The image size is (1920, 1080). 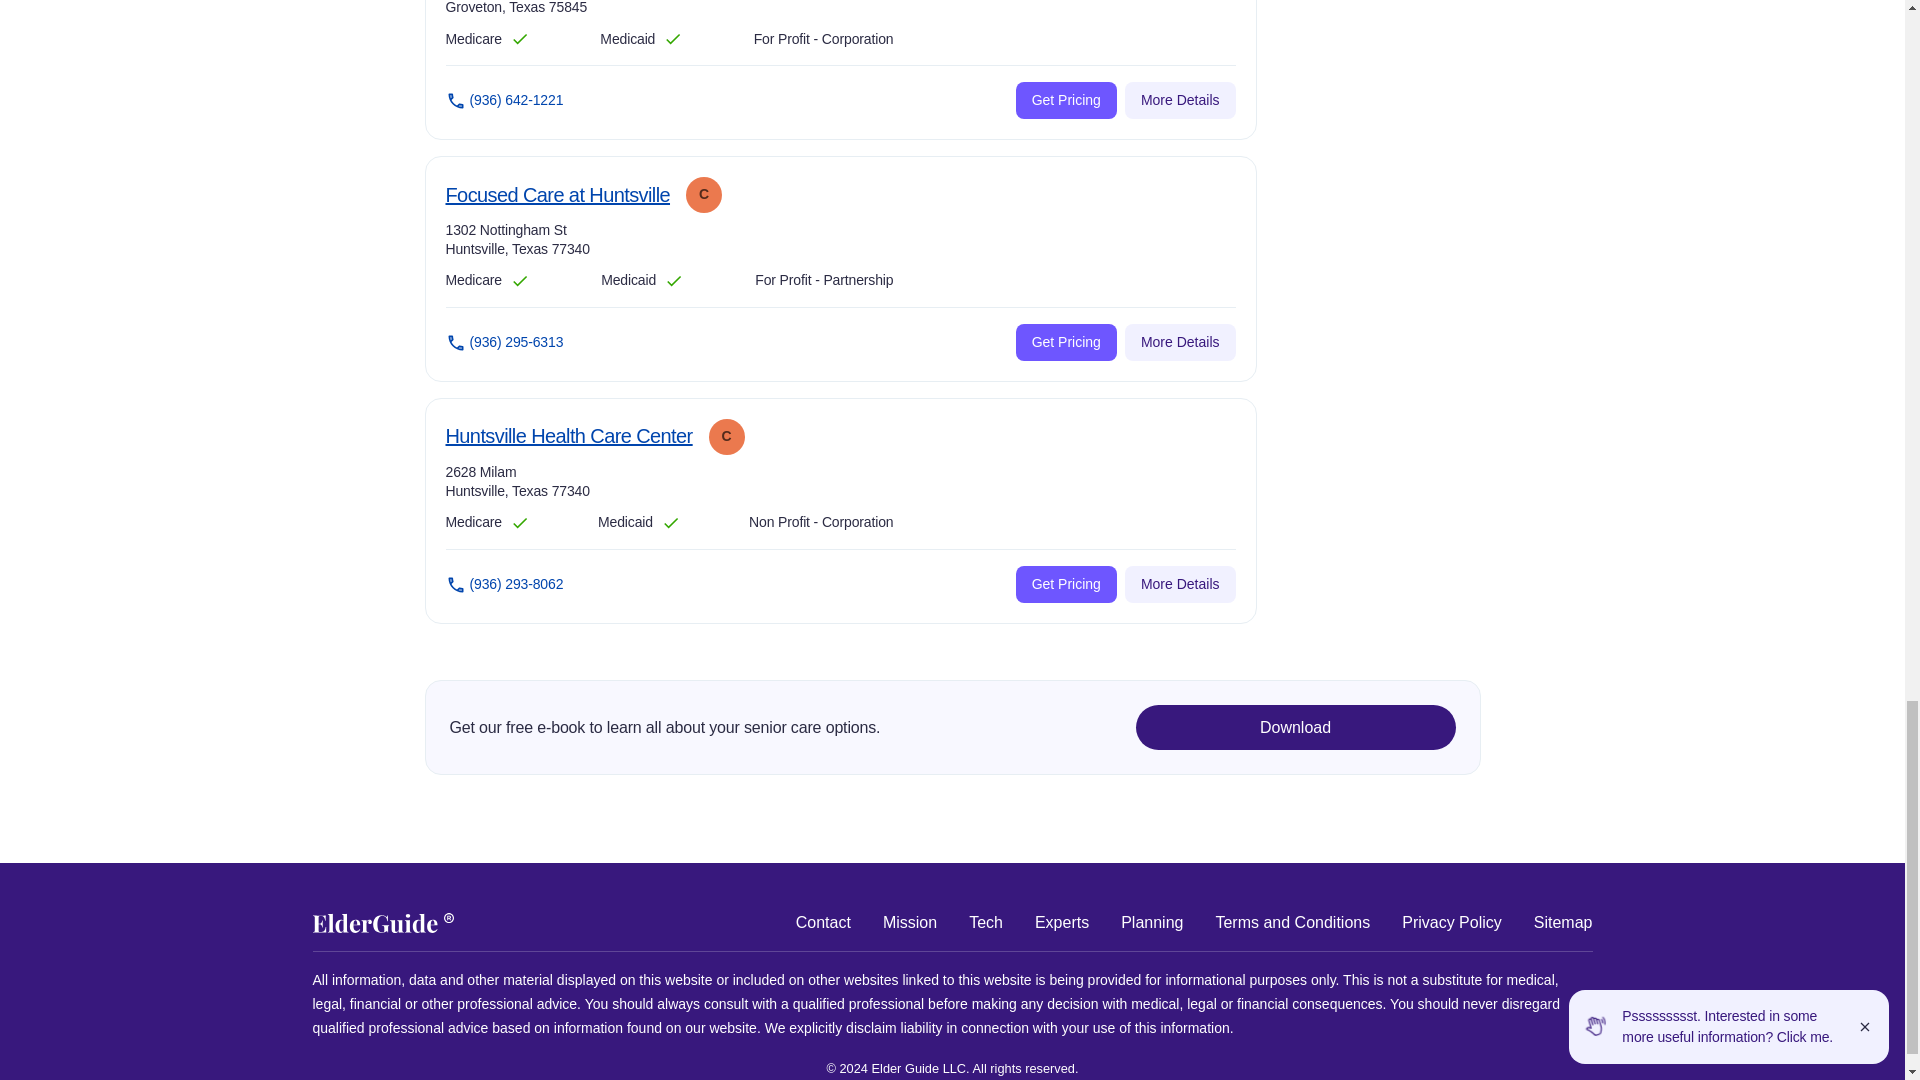 I want to click on Get Pricing, so click(x=558, y=196).